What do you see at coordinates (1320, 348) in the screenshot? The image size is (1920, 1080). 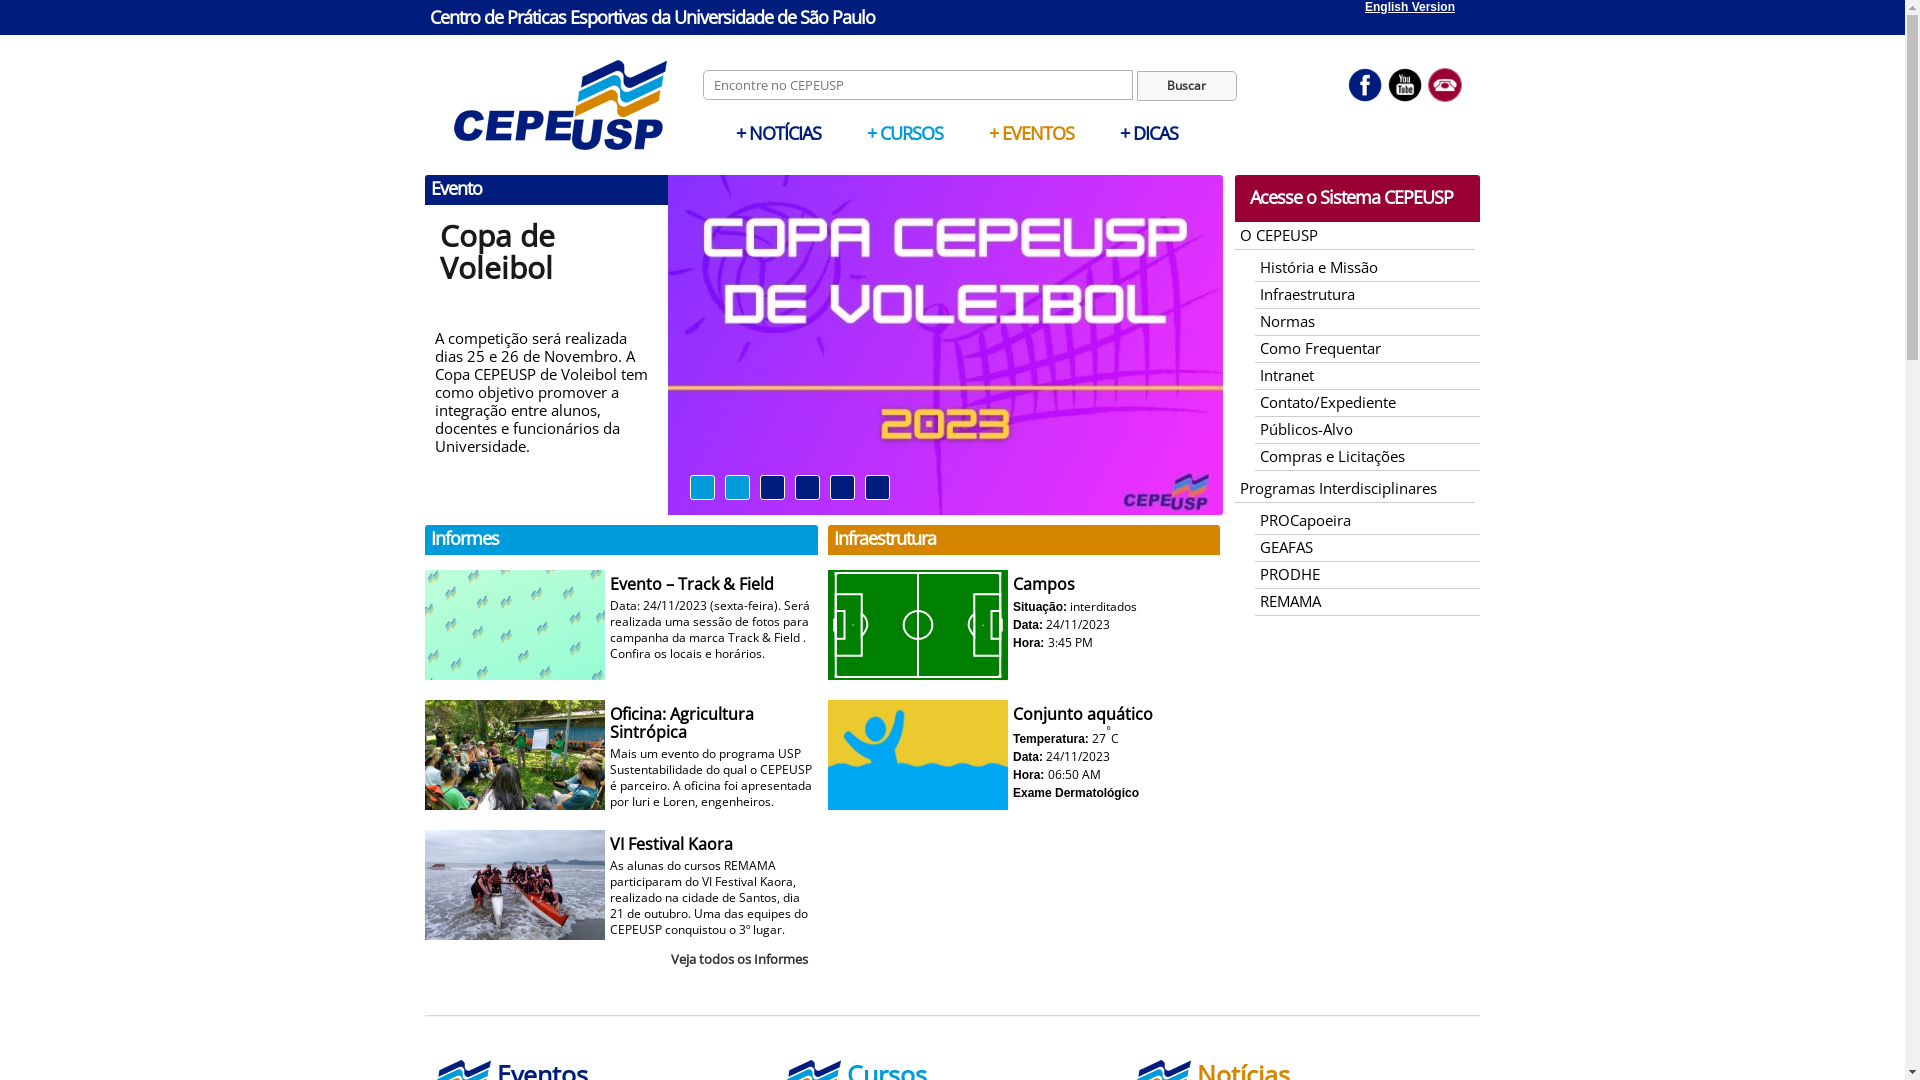 I see `Como Frequentar` at bounding box center [1320, 348].